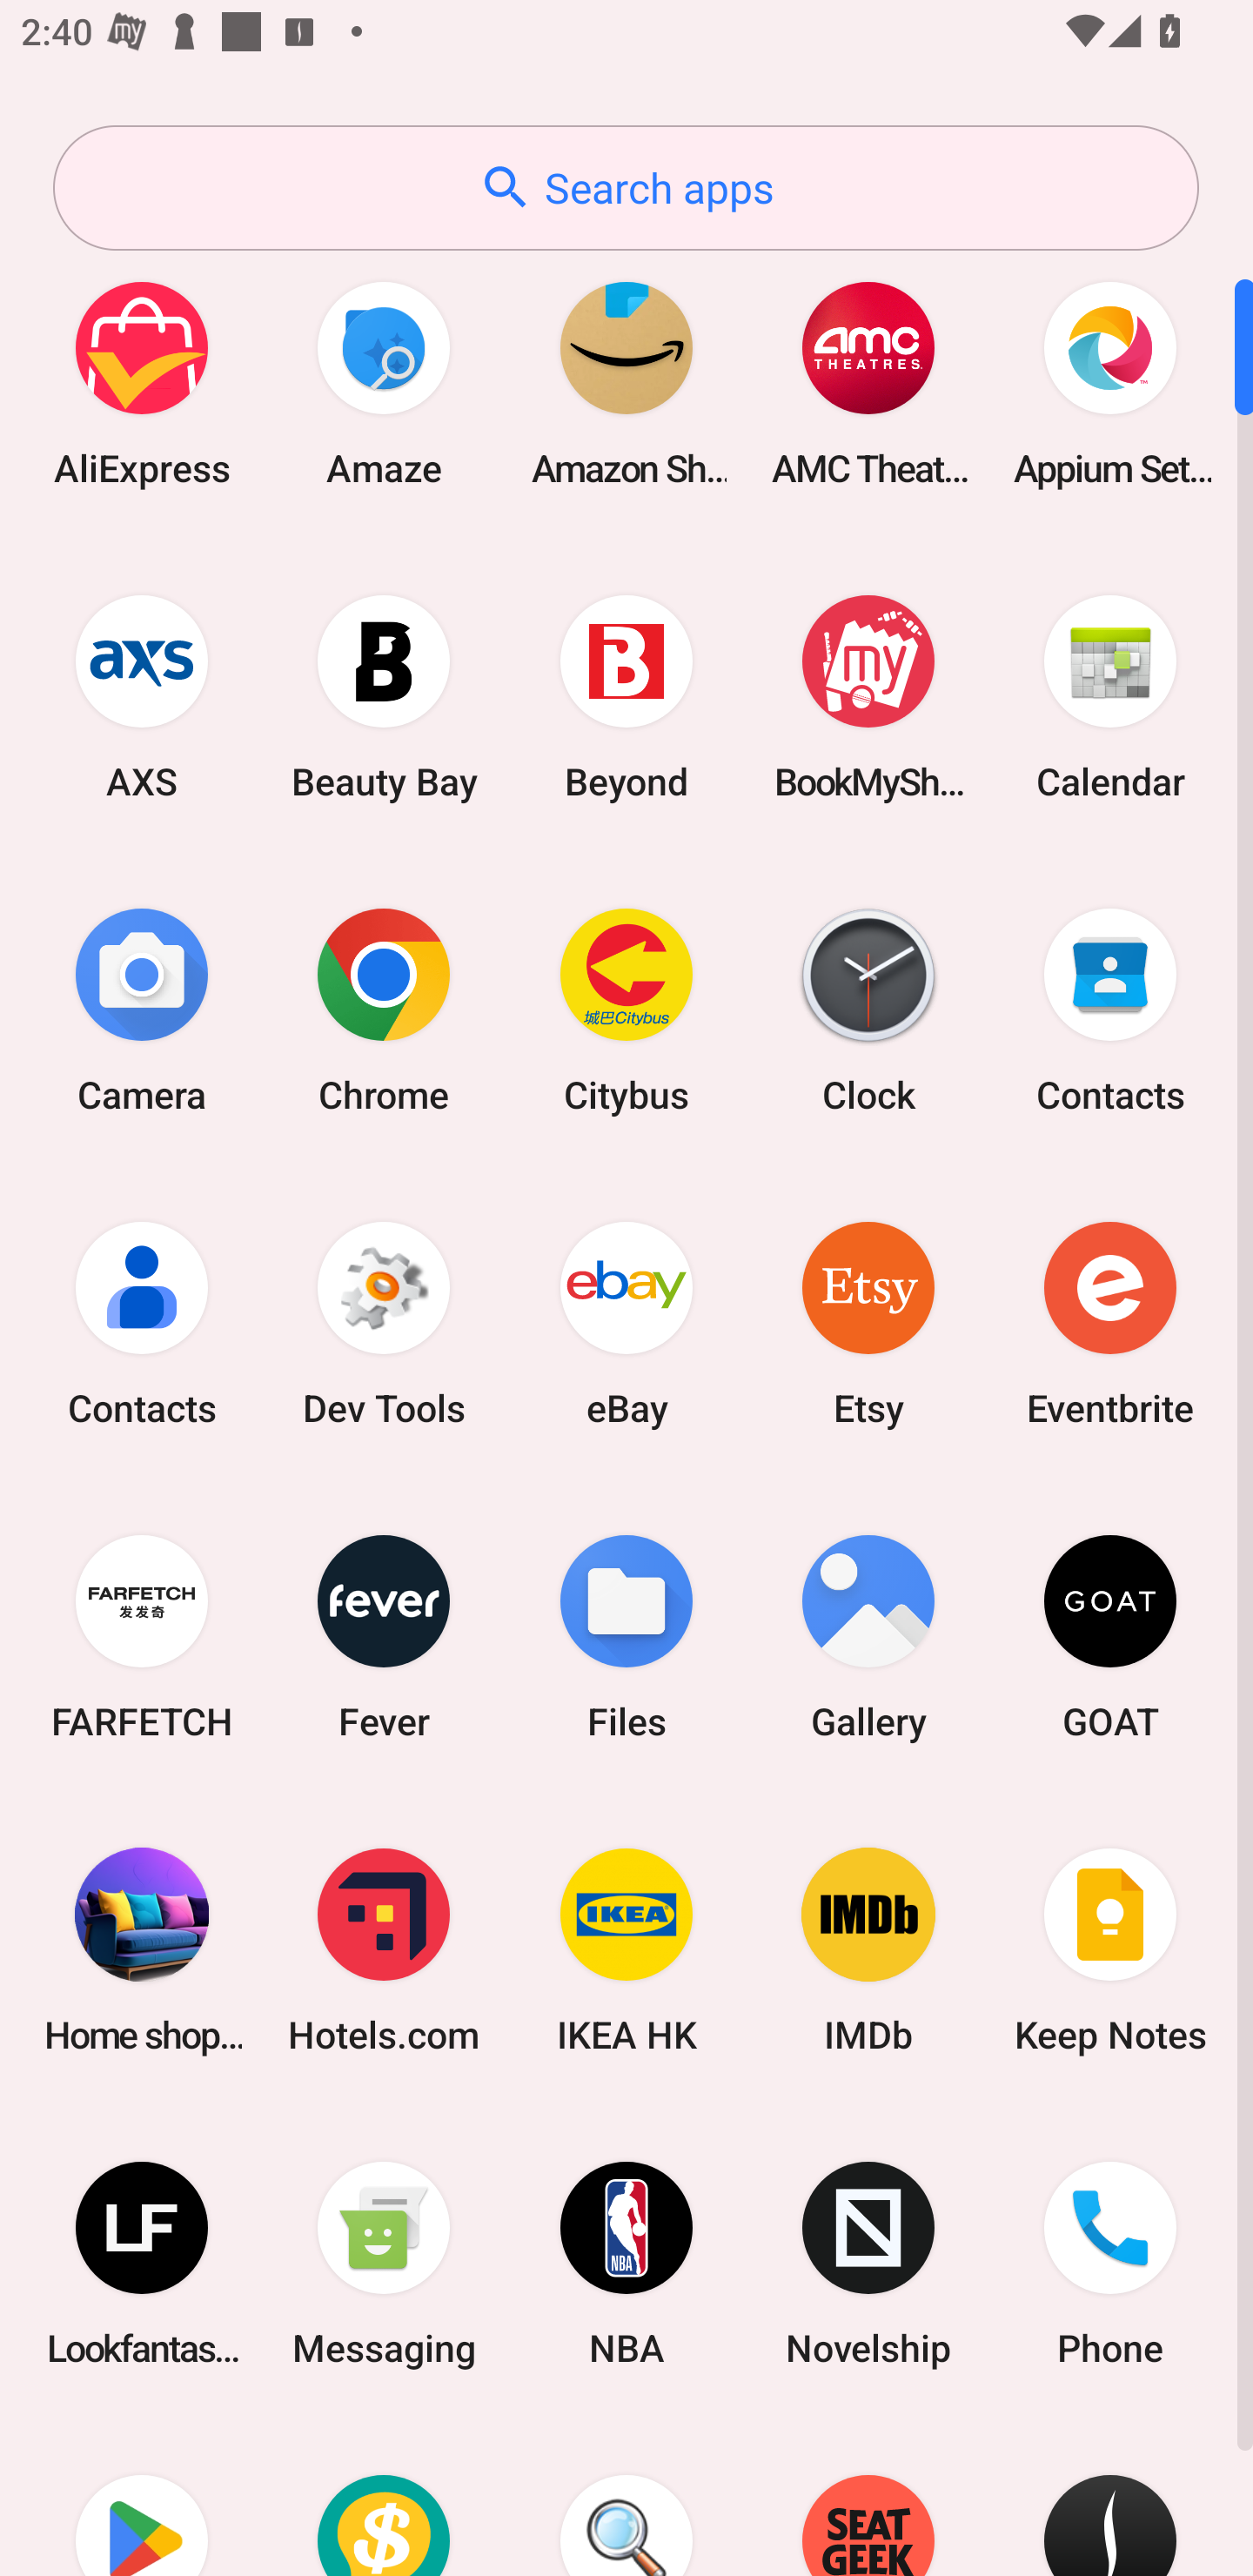 This screenshot has height=2576, width=1253. What do you see at coordinates (384, 2264) in the screenshot?
I see `Messaging` at bounding box center [384, 2264].